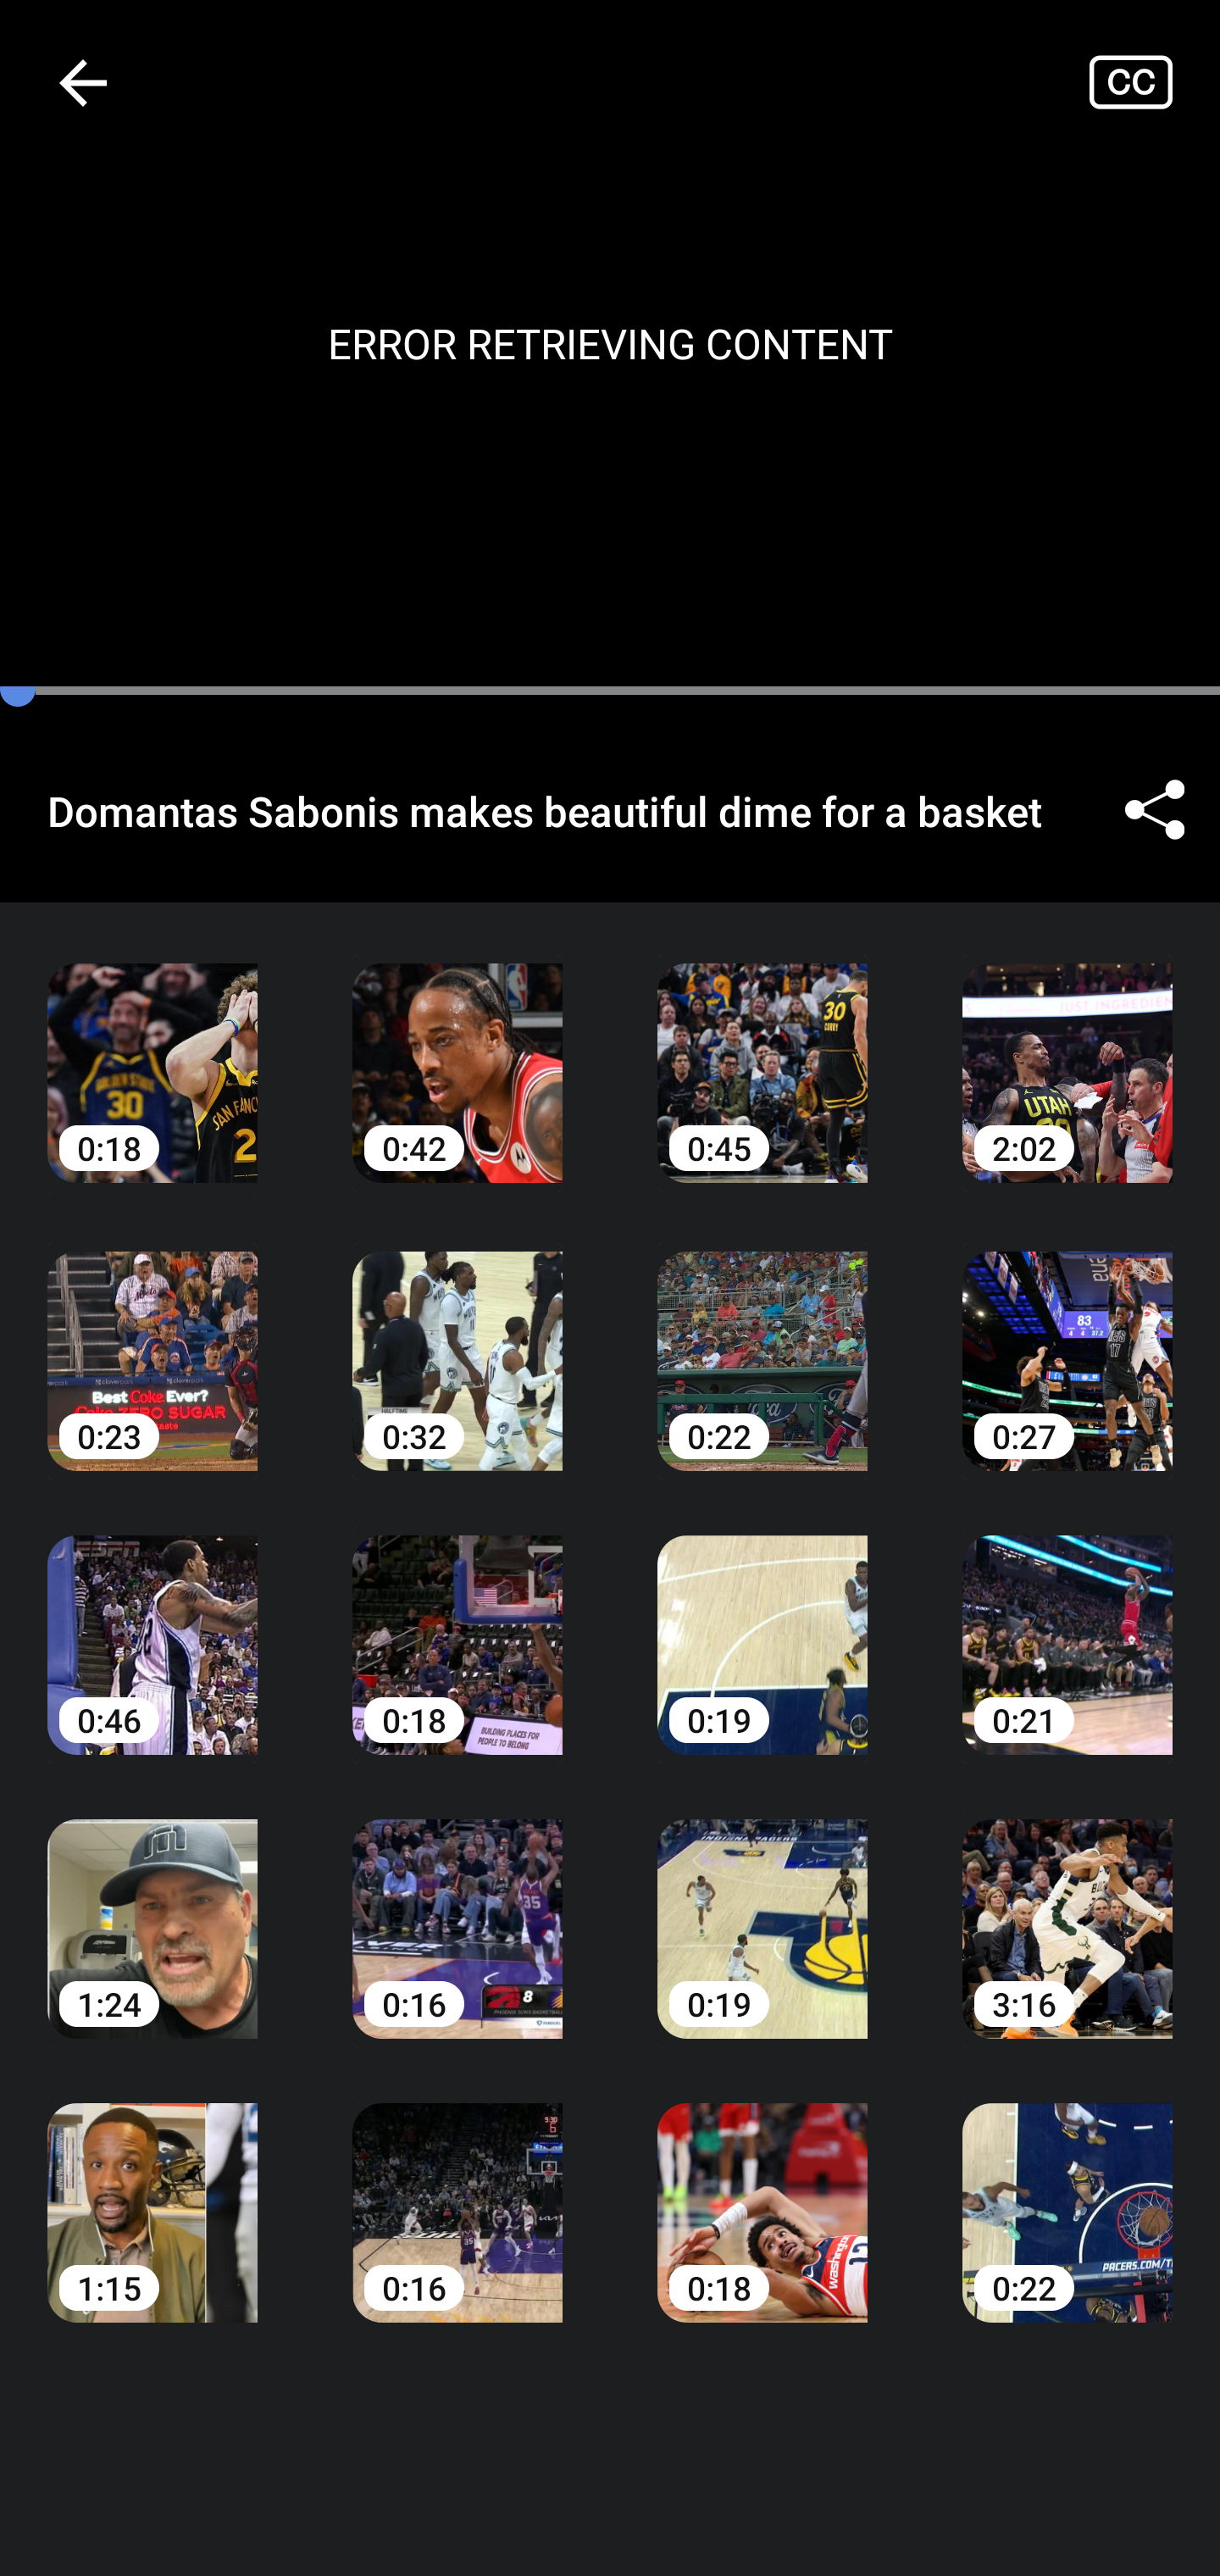 Image resolution: width=1220 pixels, height=2576 pixels. Describe the element at coordinates (152, 1621) in the screenshot. I see `0:46` at that location.